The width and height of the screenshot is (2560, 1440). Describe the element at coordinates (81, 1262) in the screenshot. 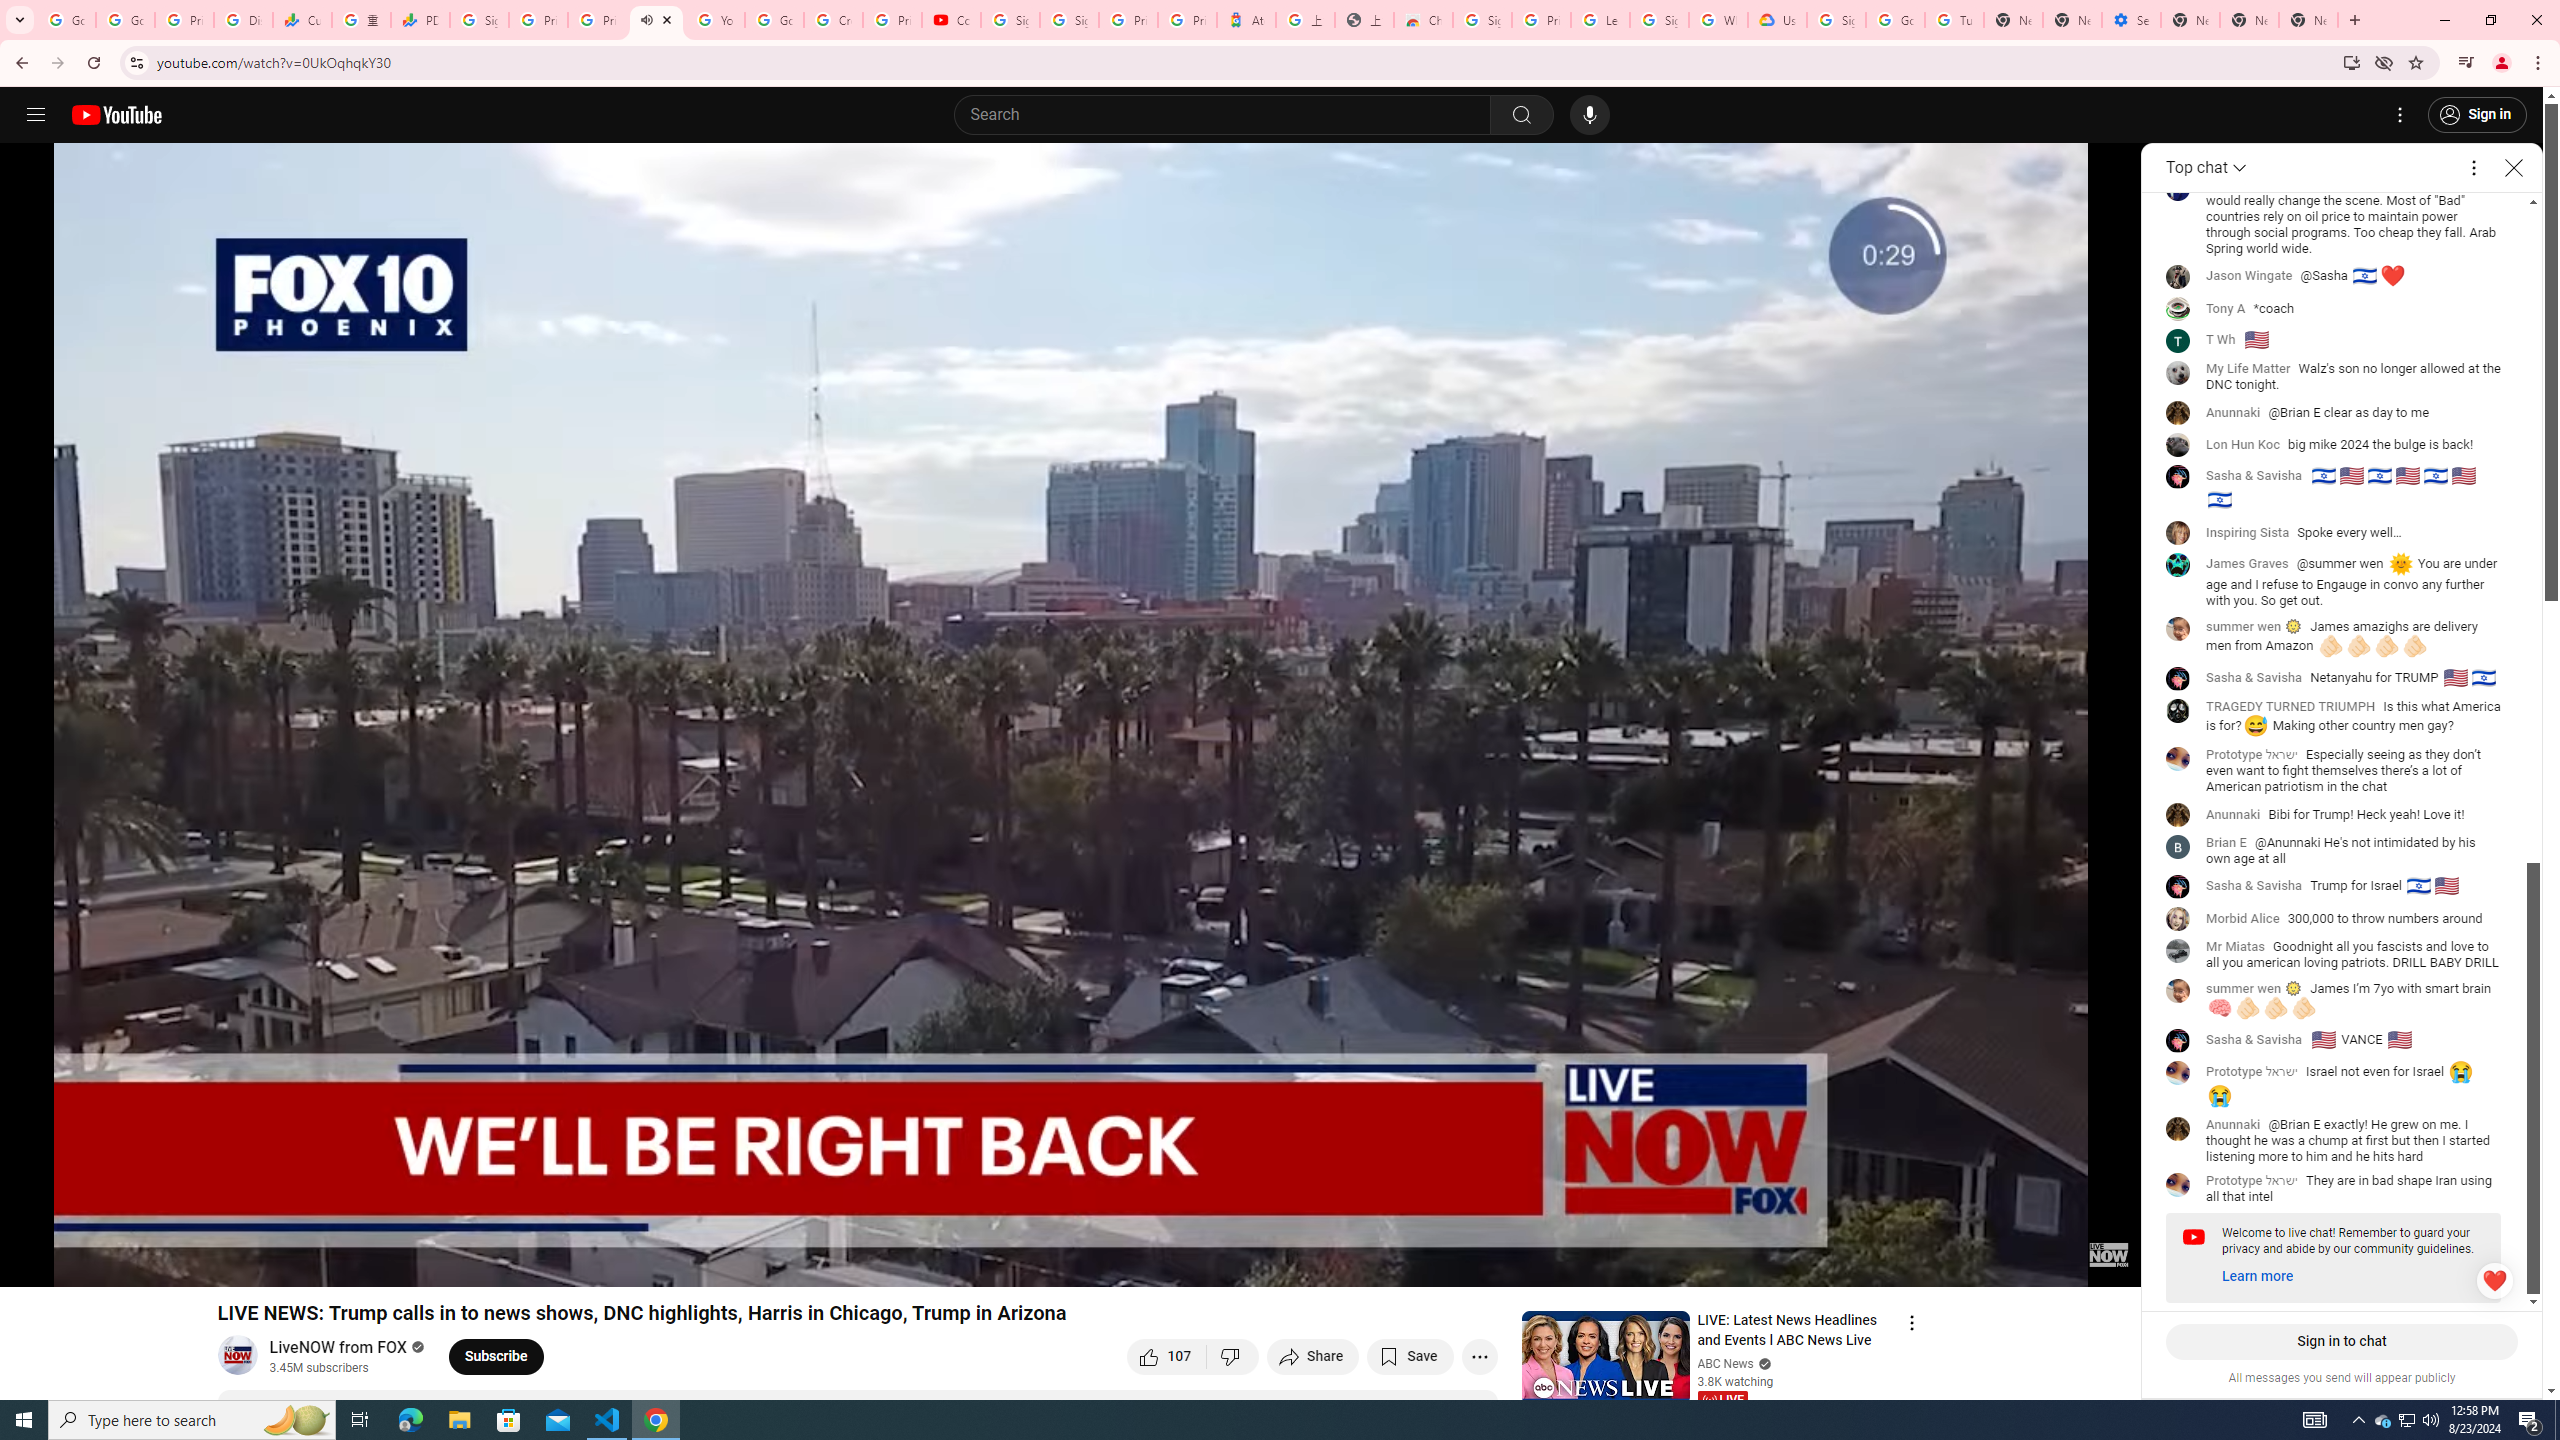

I see `Next (SHIFT+n)` at that location.